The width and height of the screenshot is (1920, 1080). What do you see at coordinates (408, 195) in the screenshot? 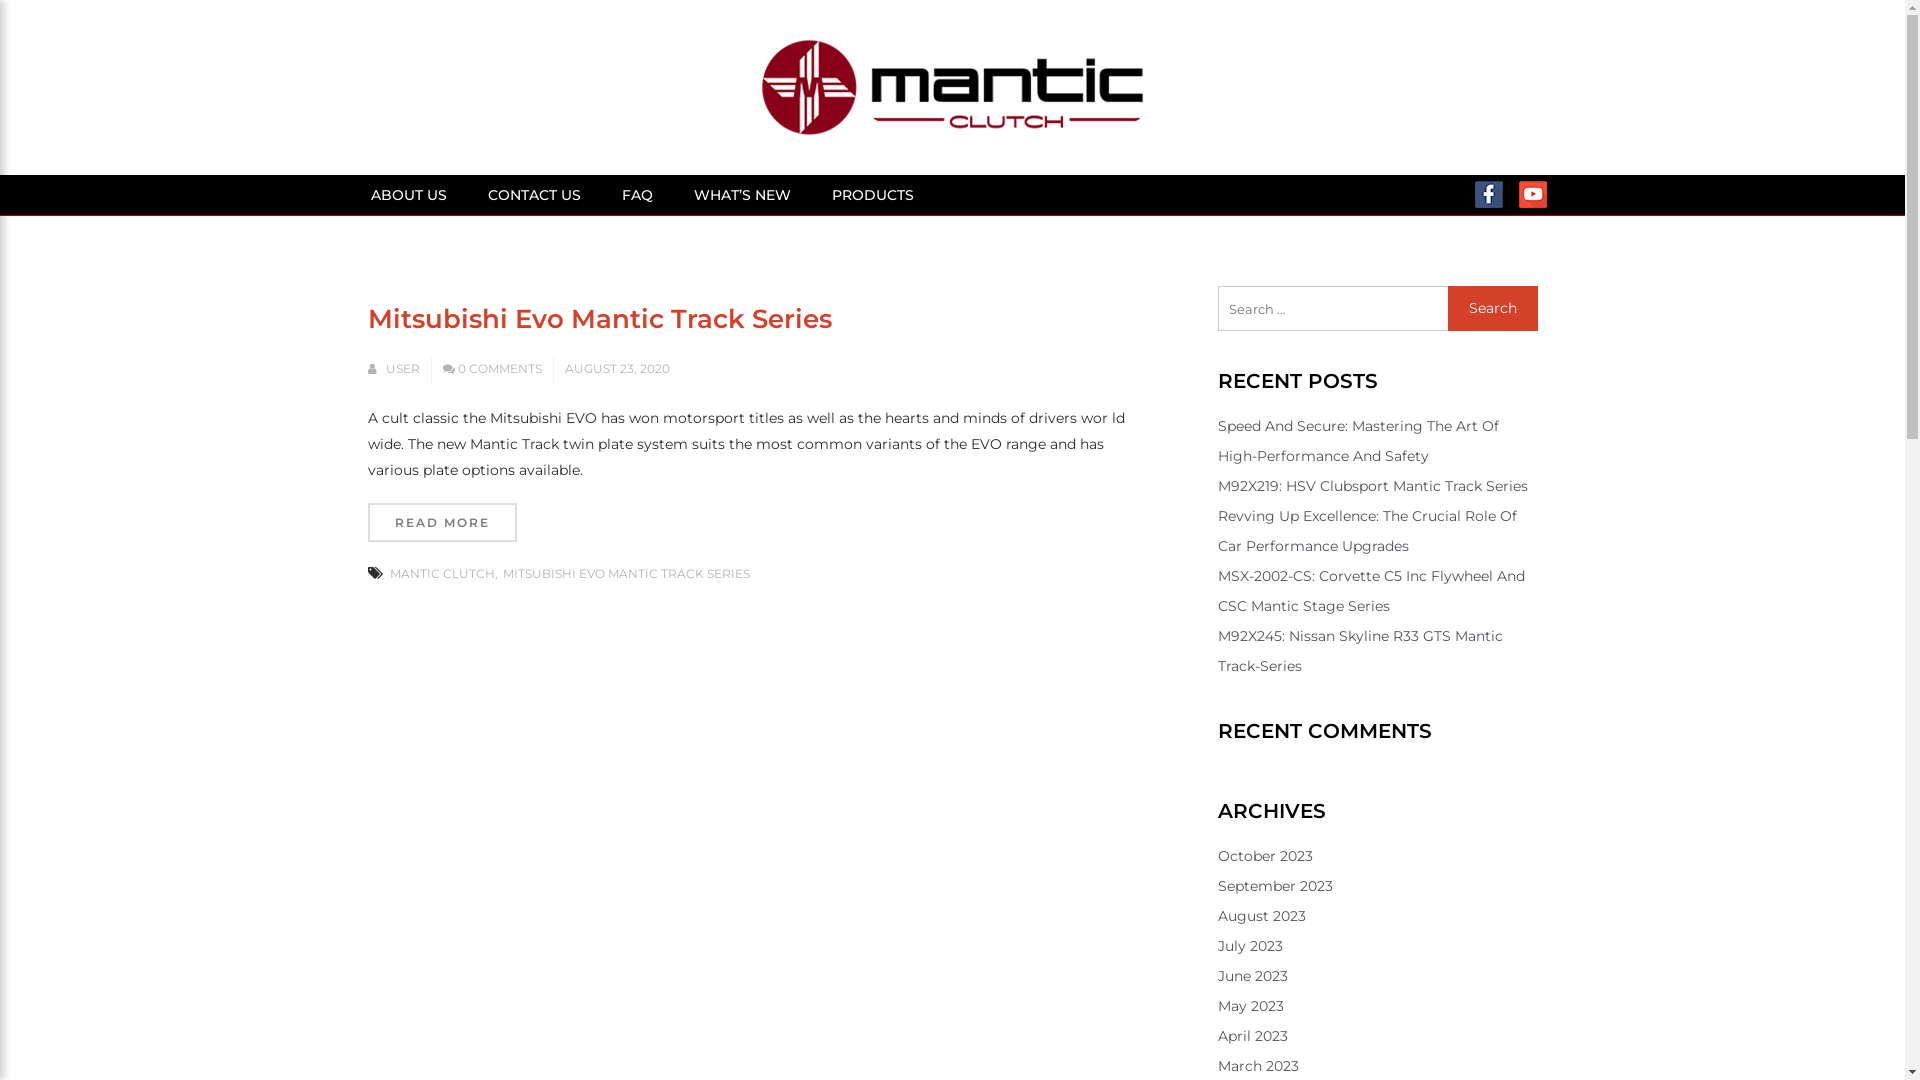
I see `ABOUT US` at bounding box center [408, 195].